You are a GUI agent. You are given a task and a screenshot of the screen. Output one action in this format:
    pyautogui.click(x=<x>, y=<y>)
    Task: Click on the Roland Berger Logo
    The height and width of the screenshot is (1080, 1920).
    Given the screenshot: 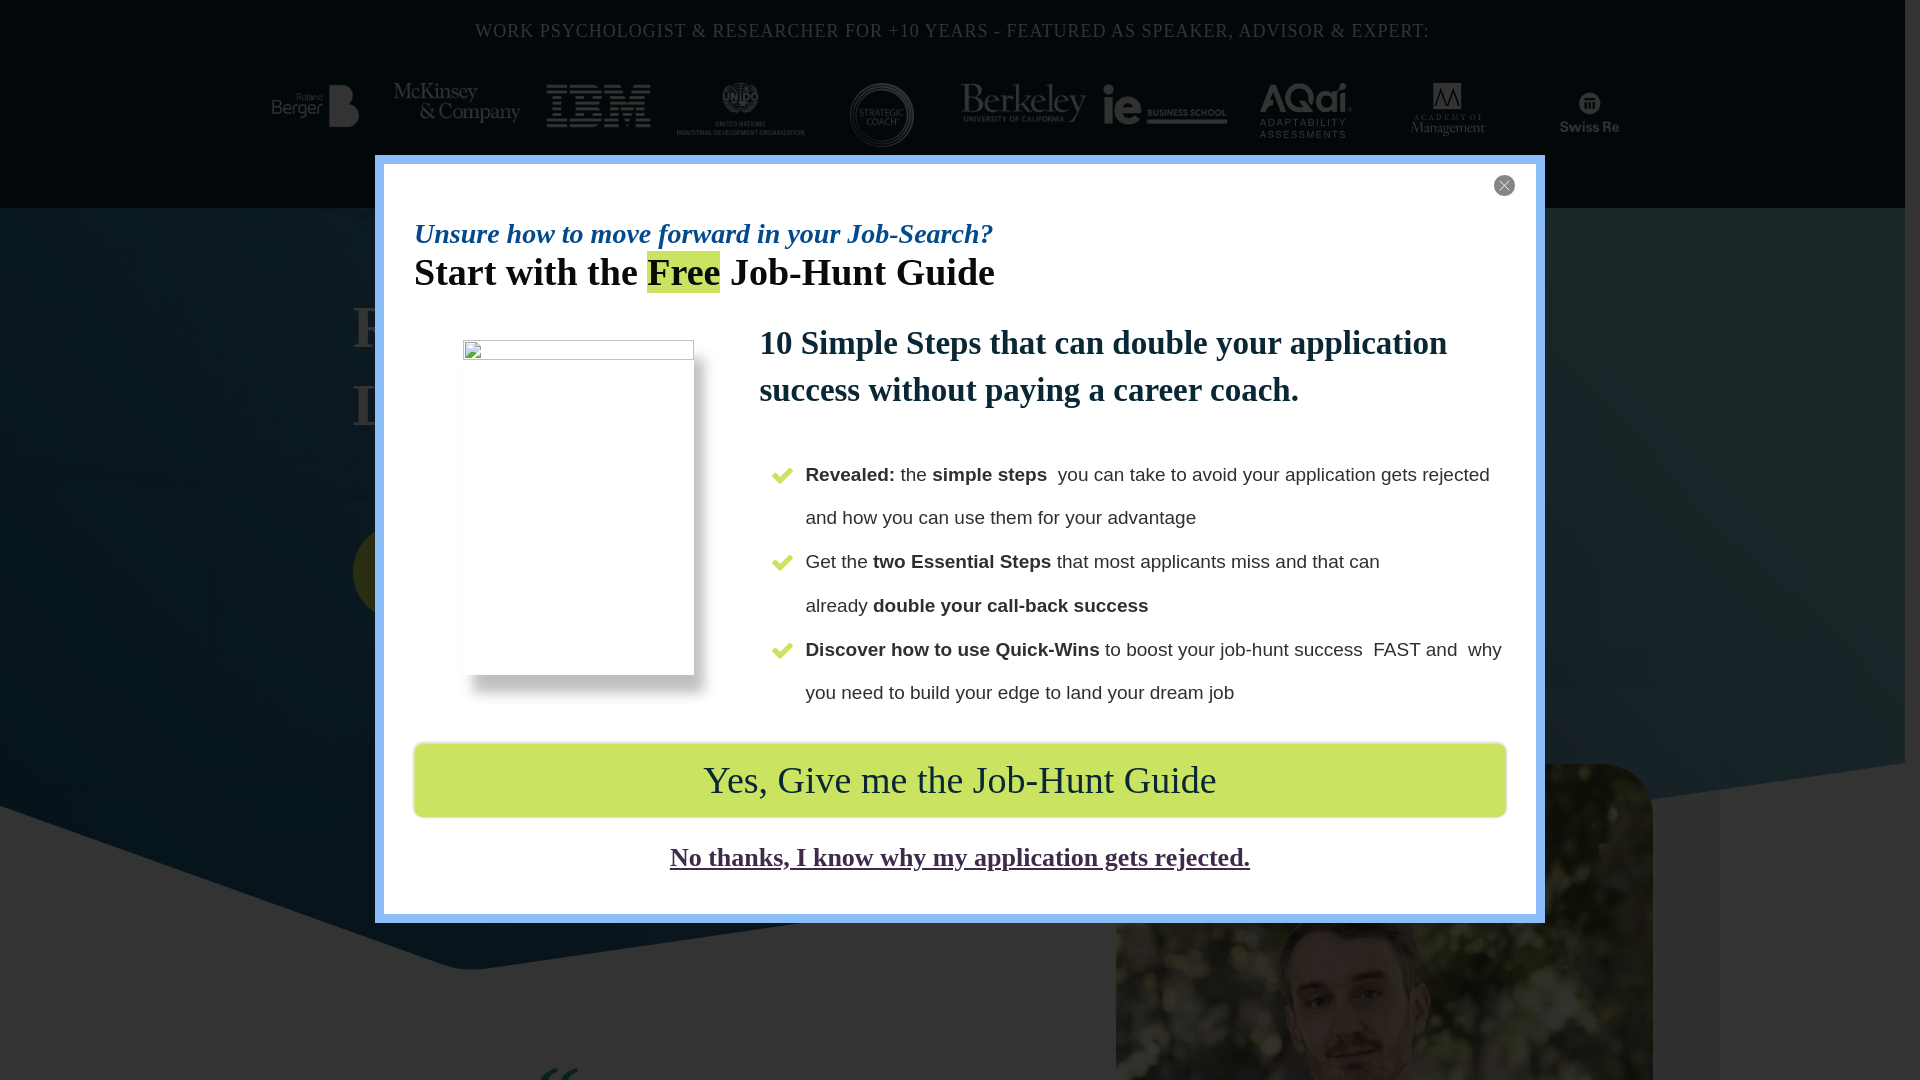 What is the action you would take?
    pyautogui.click(x=316, y=106)
    